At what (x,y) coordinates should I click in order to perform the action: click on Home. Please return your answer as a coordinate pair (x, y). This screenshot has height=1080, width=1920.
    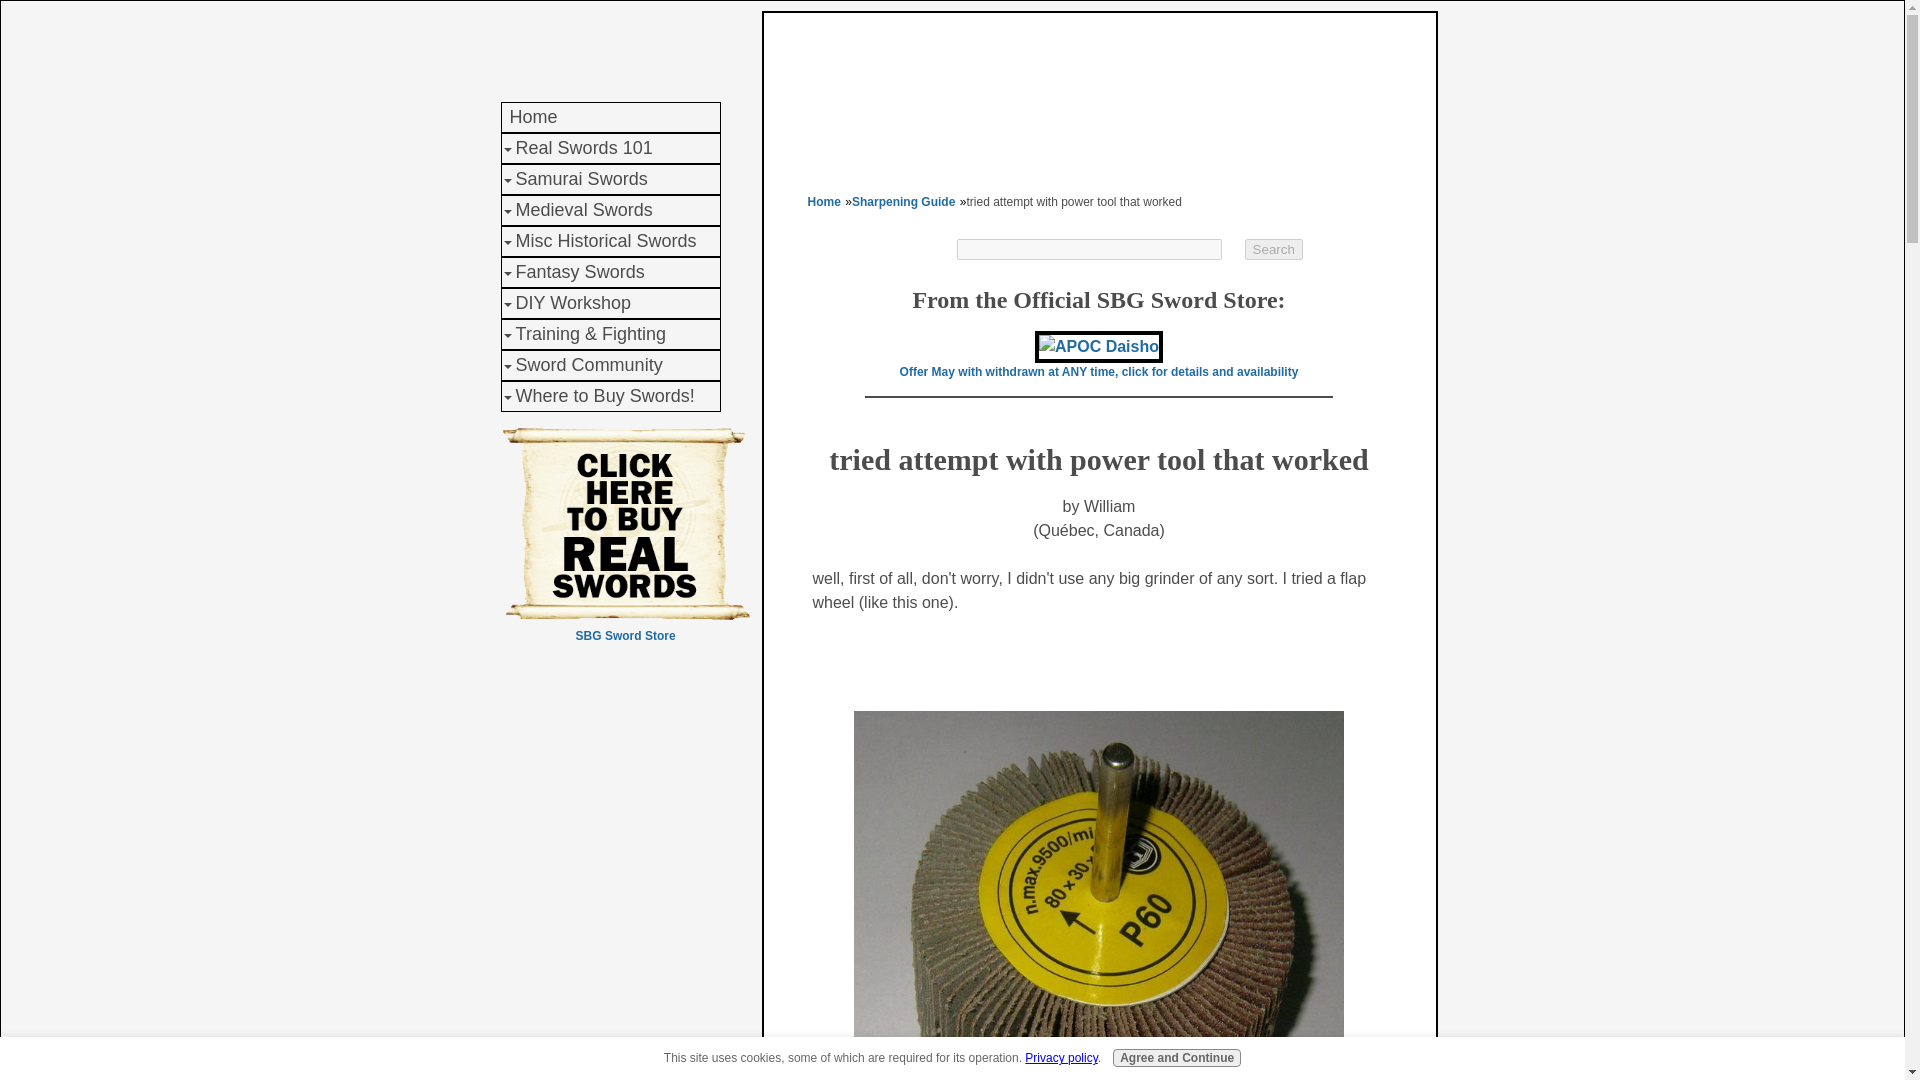
    Looking at the image, I should click on (610, 116).